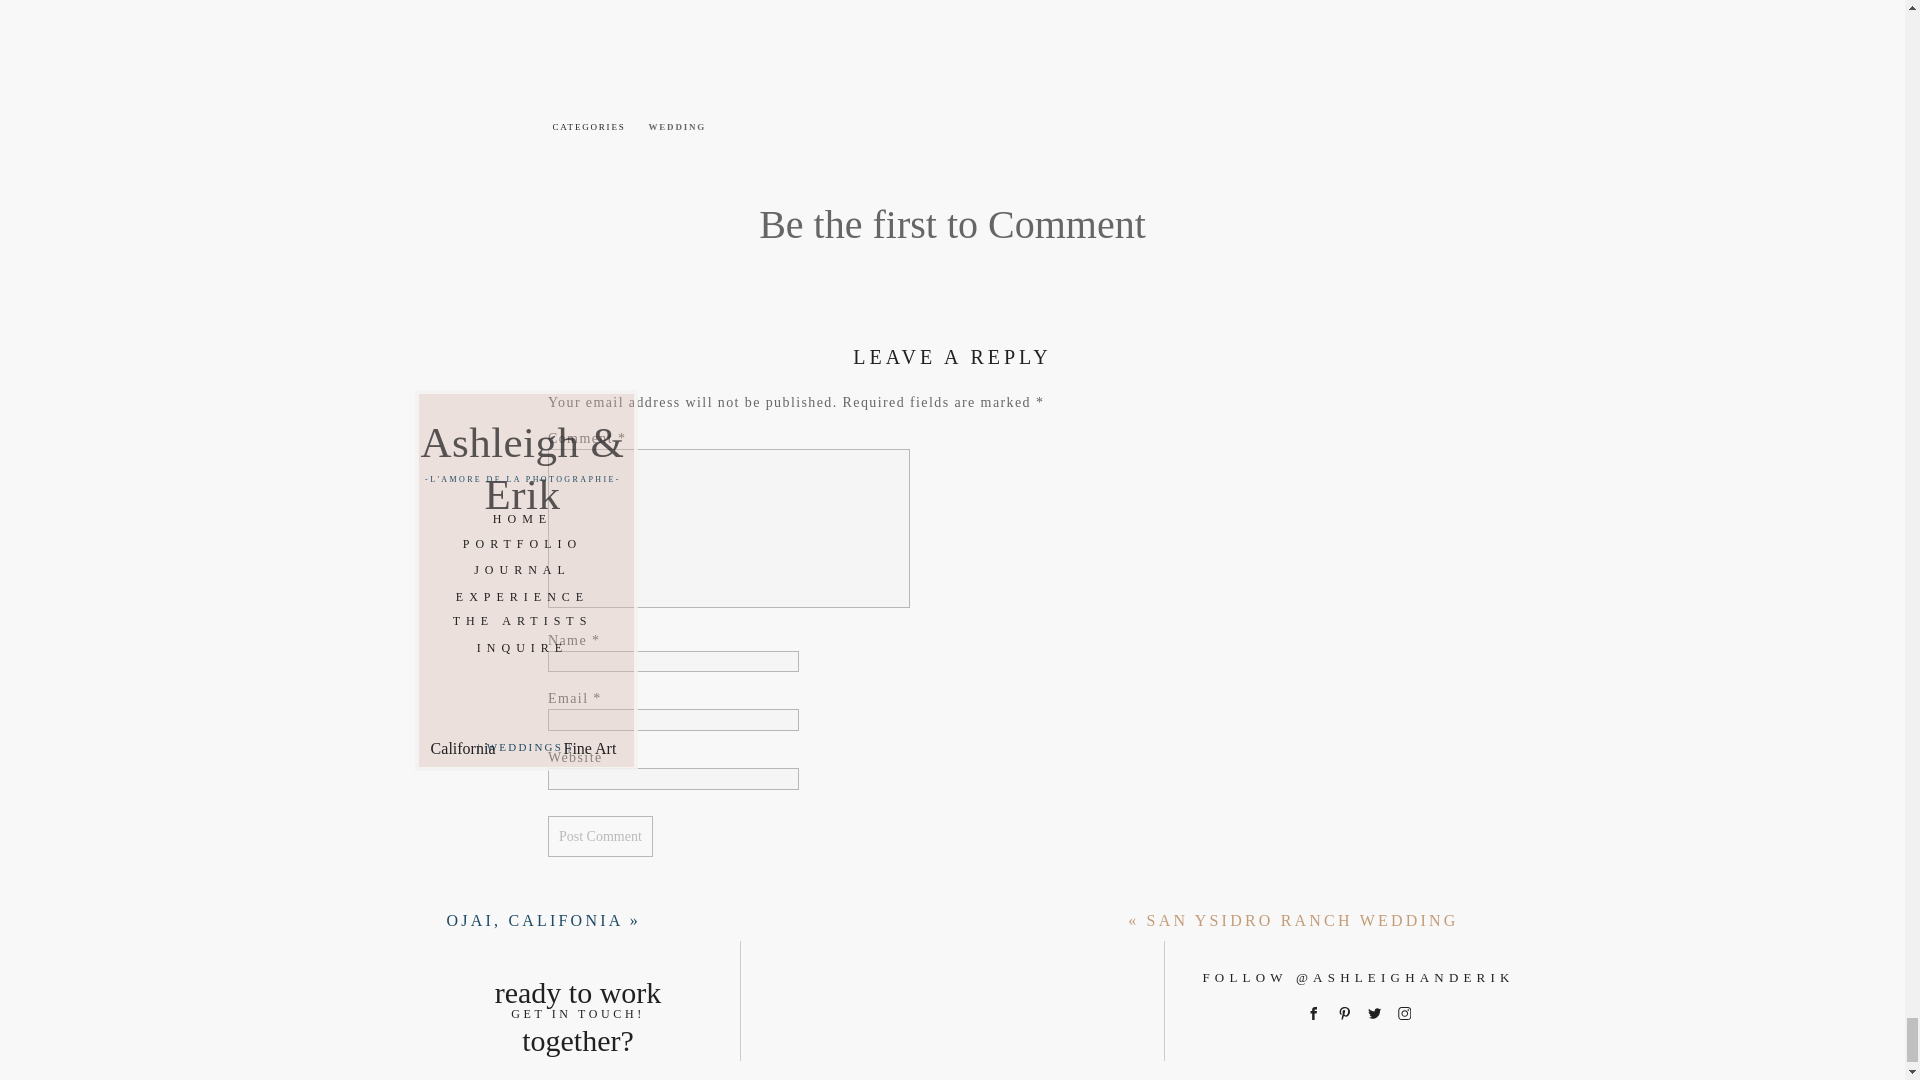 Image resolution: width=1920 pixels, height=1080 pixels. Describe the element at coordinates (677, 126) in the screenshot. I see `WEDDING` at that location.